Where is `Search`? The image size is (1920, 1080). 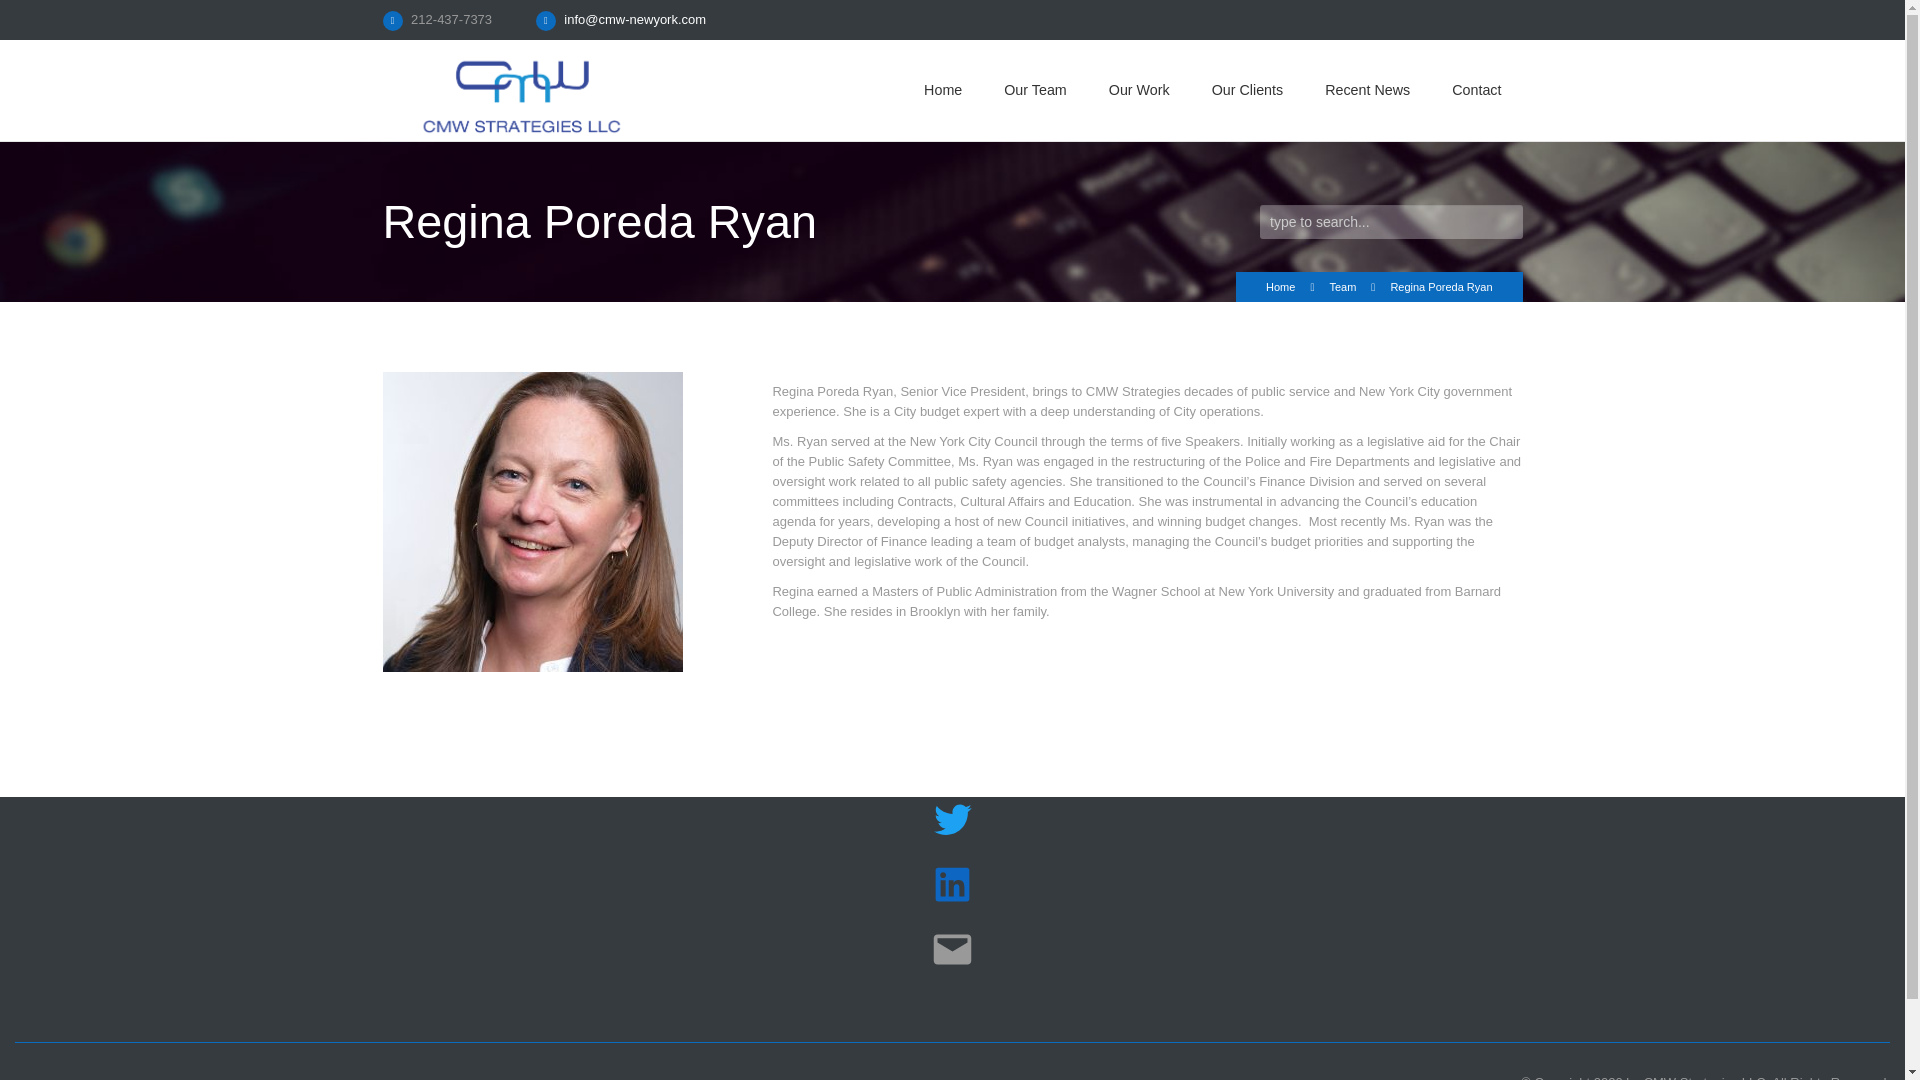
Search is located at coordinates (32, 16).